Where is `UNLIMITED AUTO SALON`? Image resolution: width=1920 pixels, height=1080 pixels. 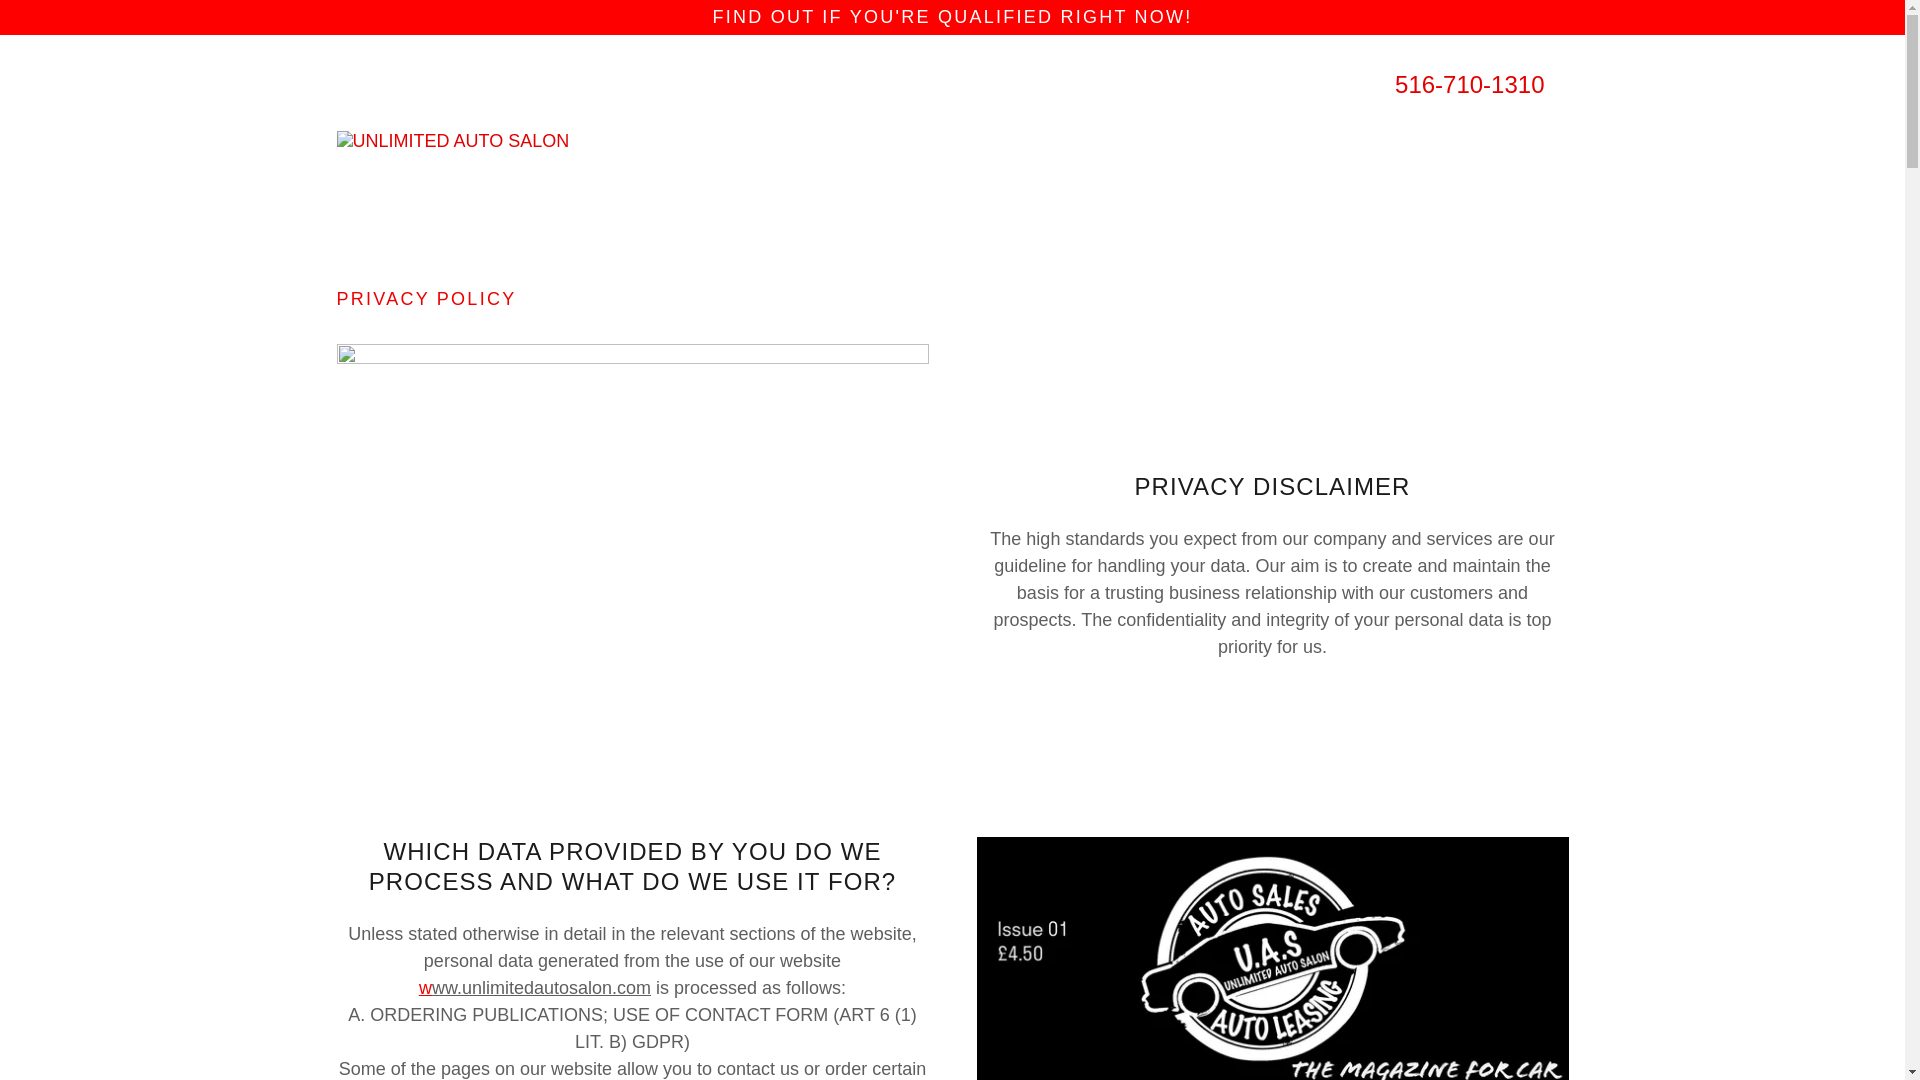
UNLIMITED AUTO SALON is located at coordinates (452, 140).